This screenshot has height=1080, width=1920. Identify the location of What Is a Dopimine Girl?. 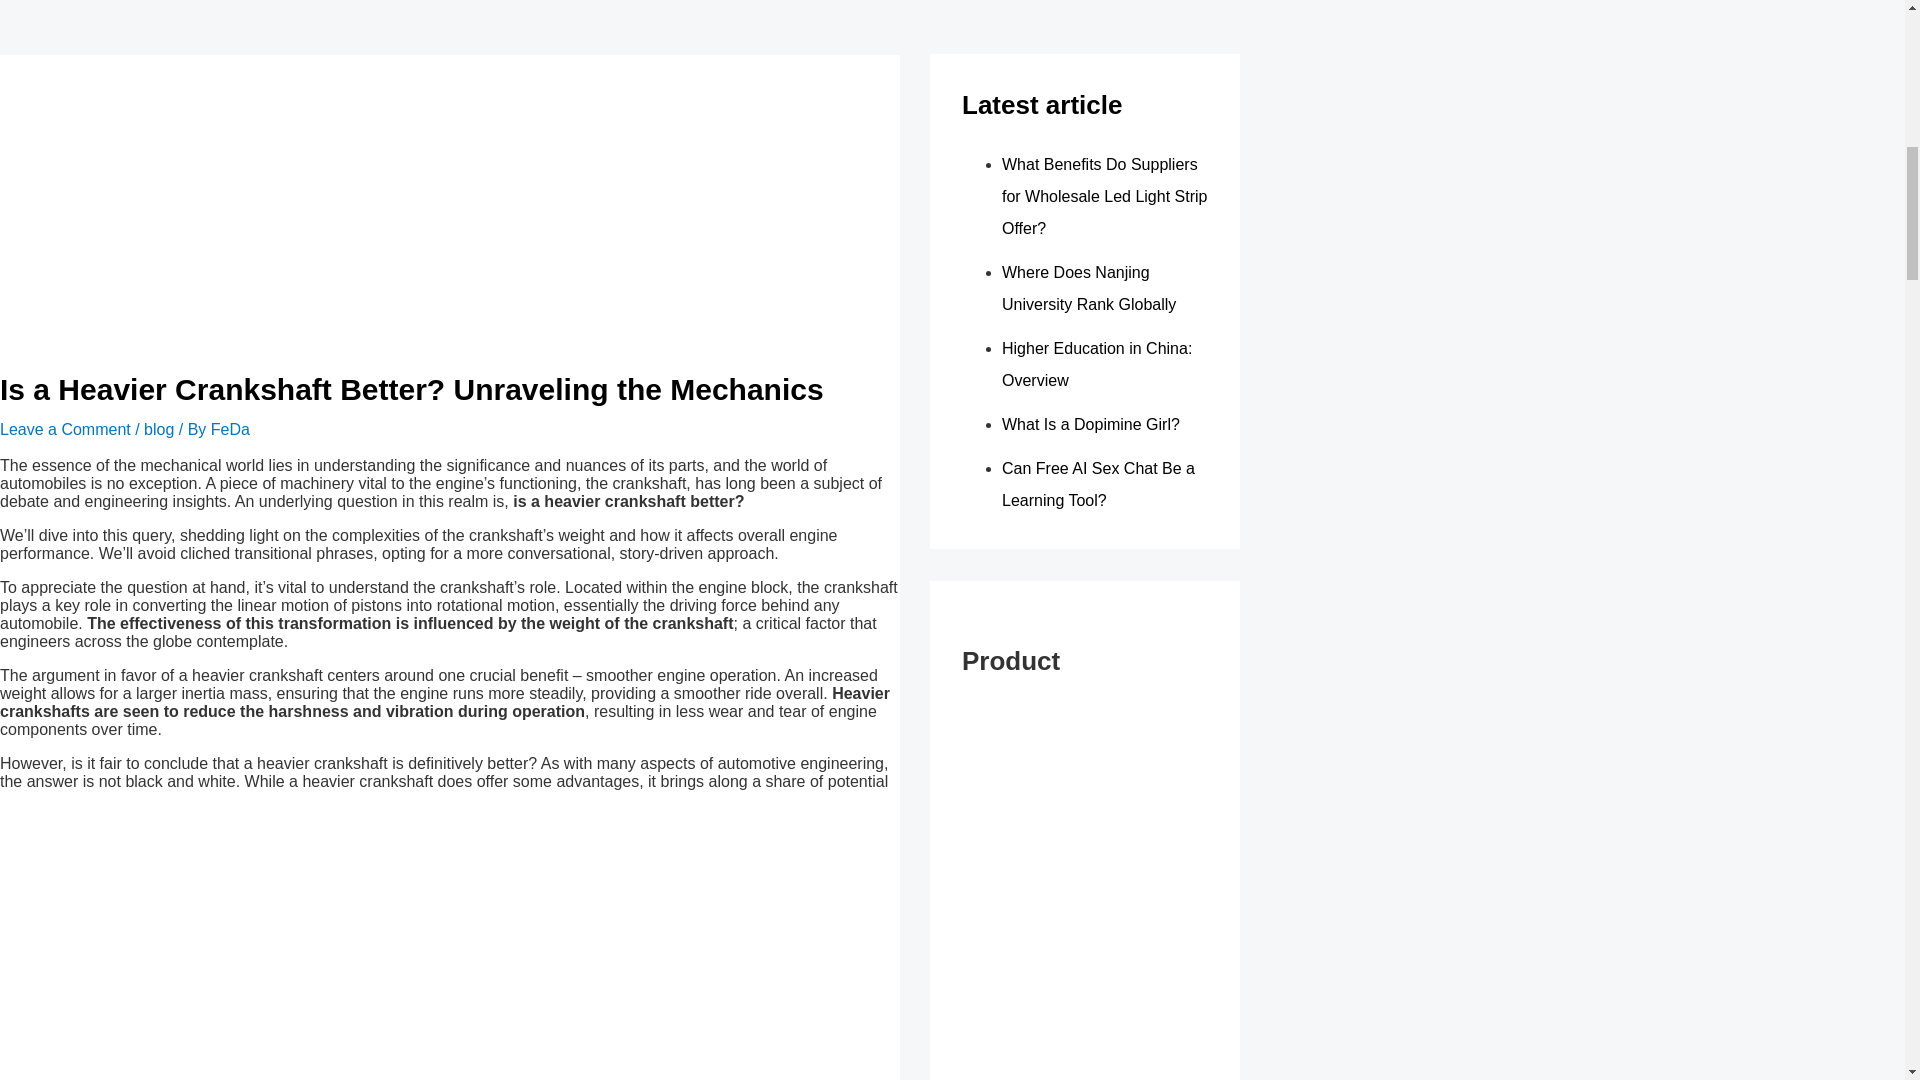
(1091, 424).